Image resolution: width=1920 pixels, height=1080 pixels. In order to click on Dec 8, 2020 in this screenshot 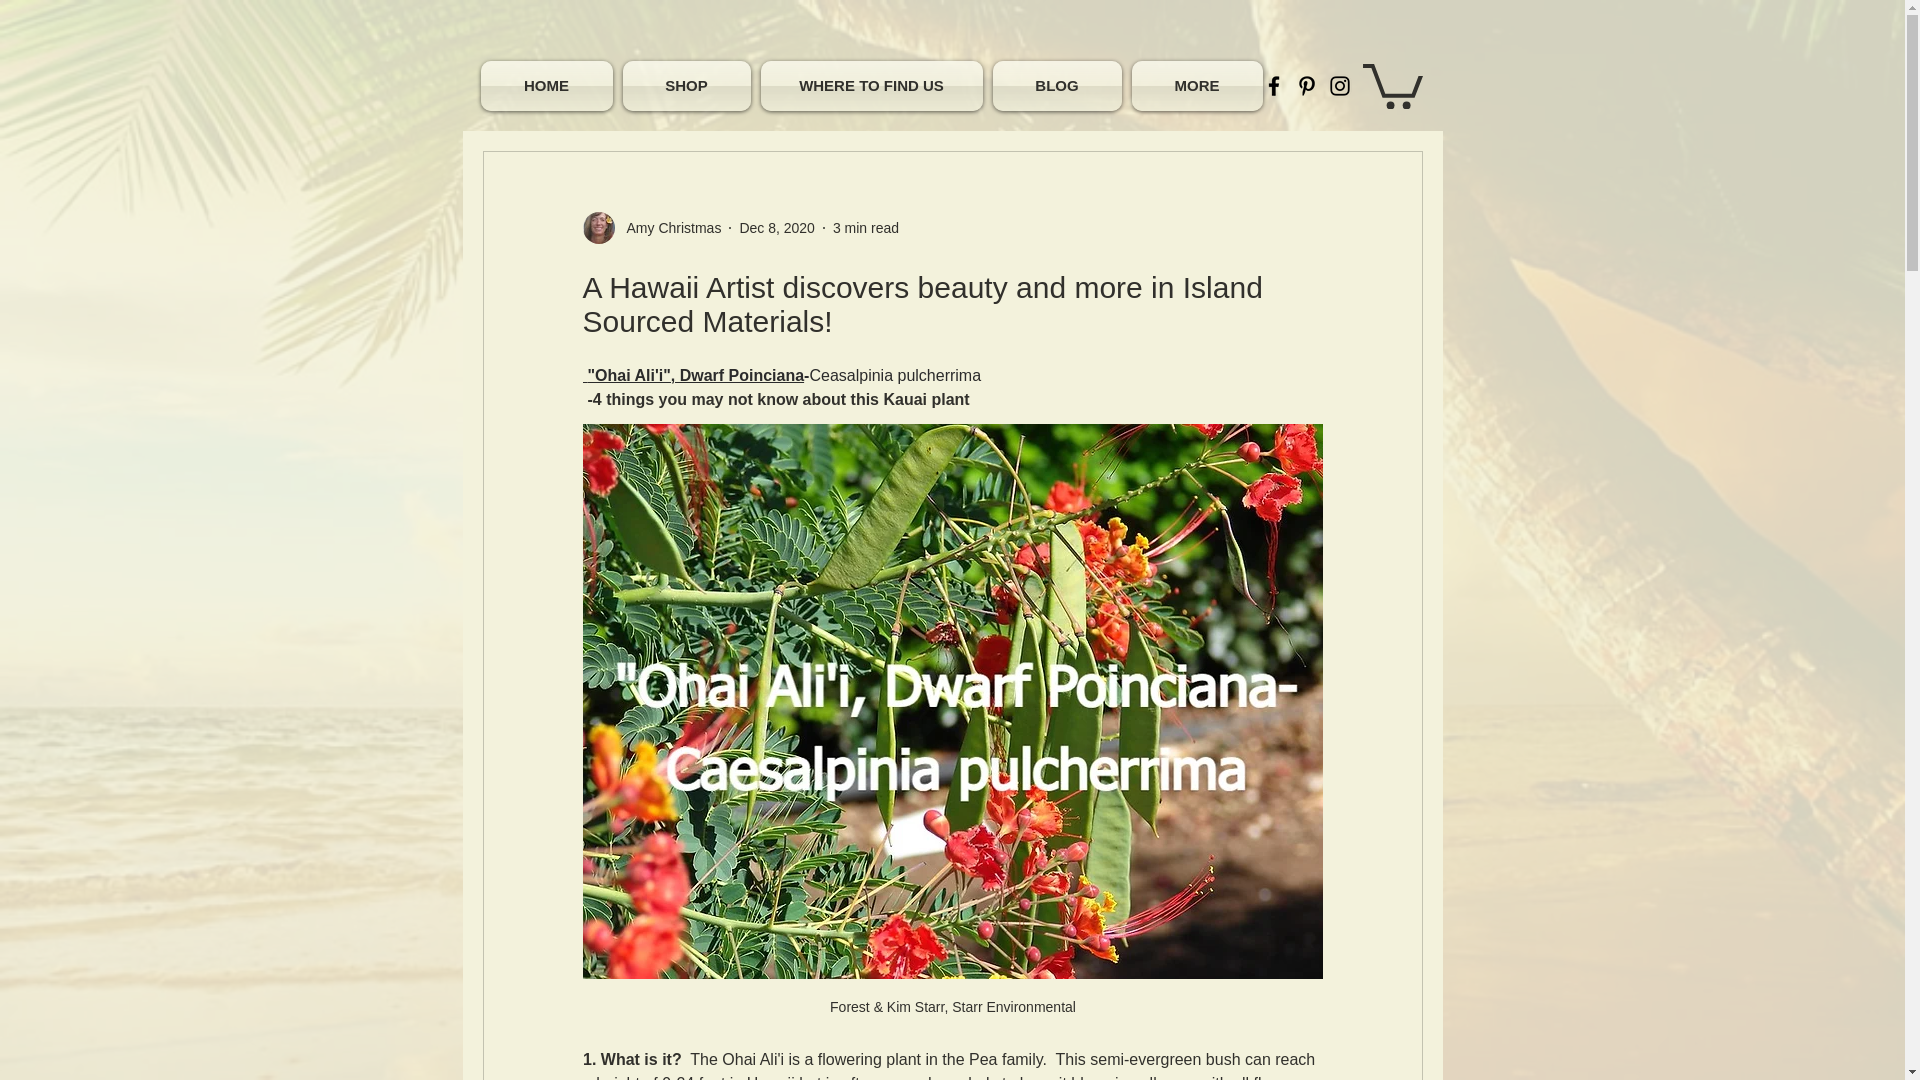, I will do `click(776, 228)`.